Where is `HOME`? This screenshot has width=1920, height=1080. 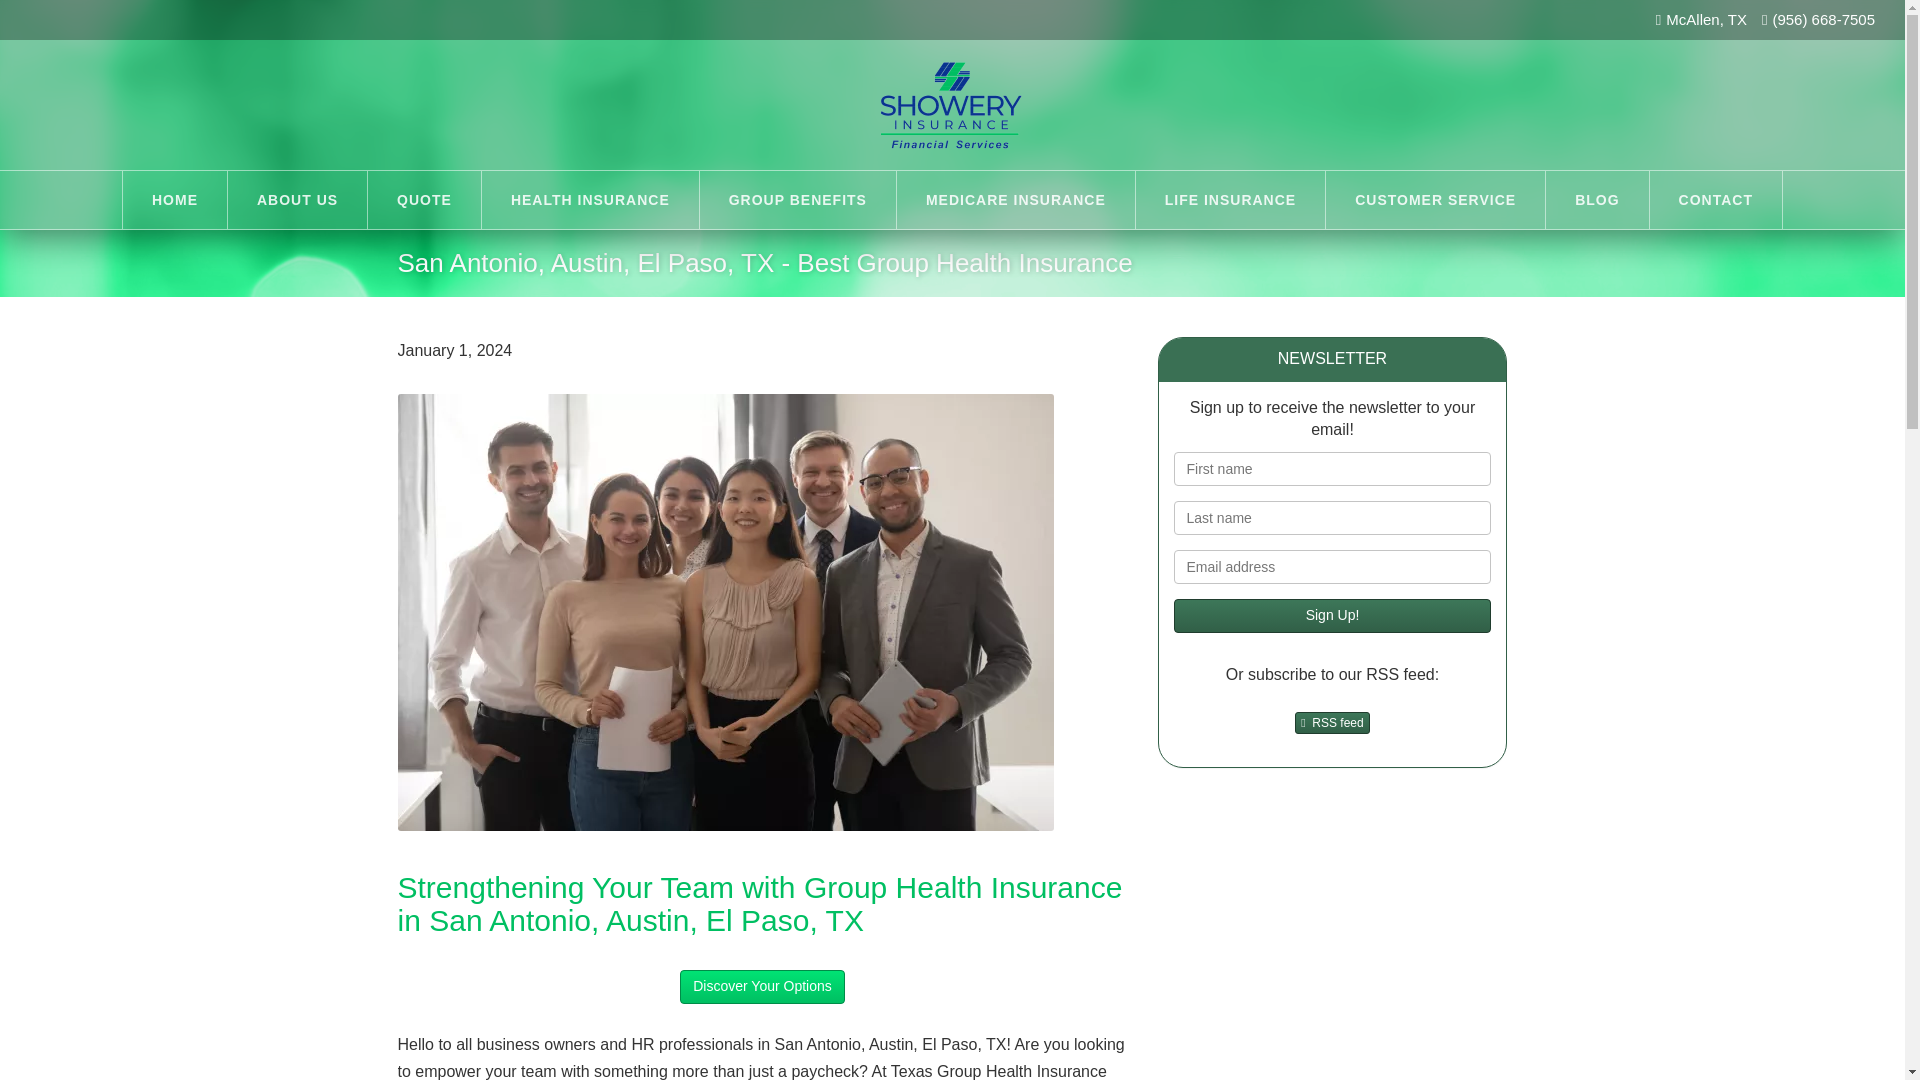 HOME is located at coordinates (174, 199).